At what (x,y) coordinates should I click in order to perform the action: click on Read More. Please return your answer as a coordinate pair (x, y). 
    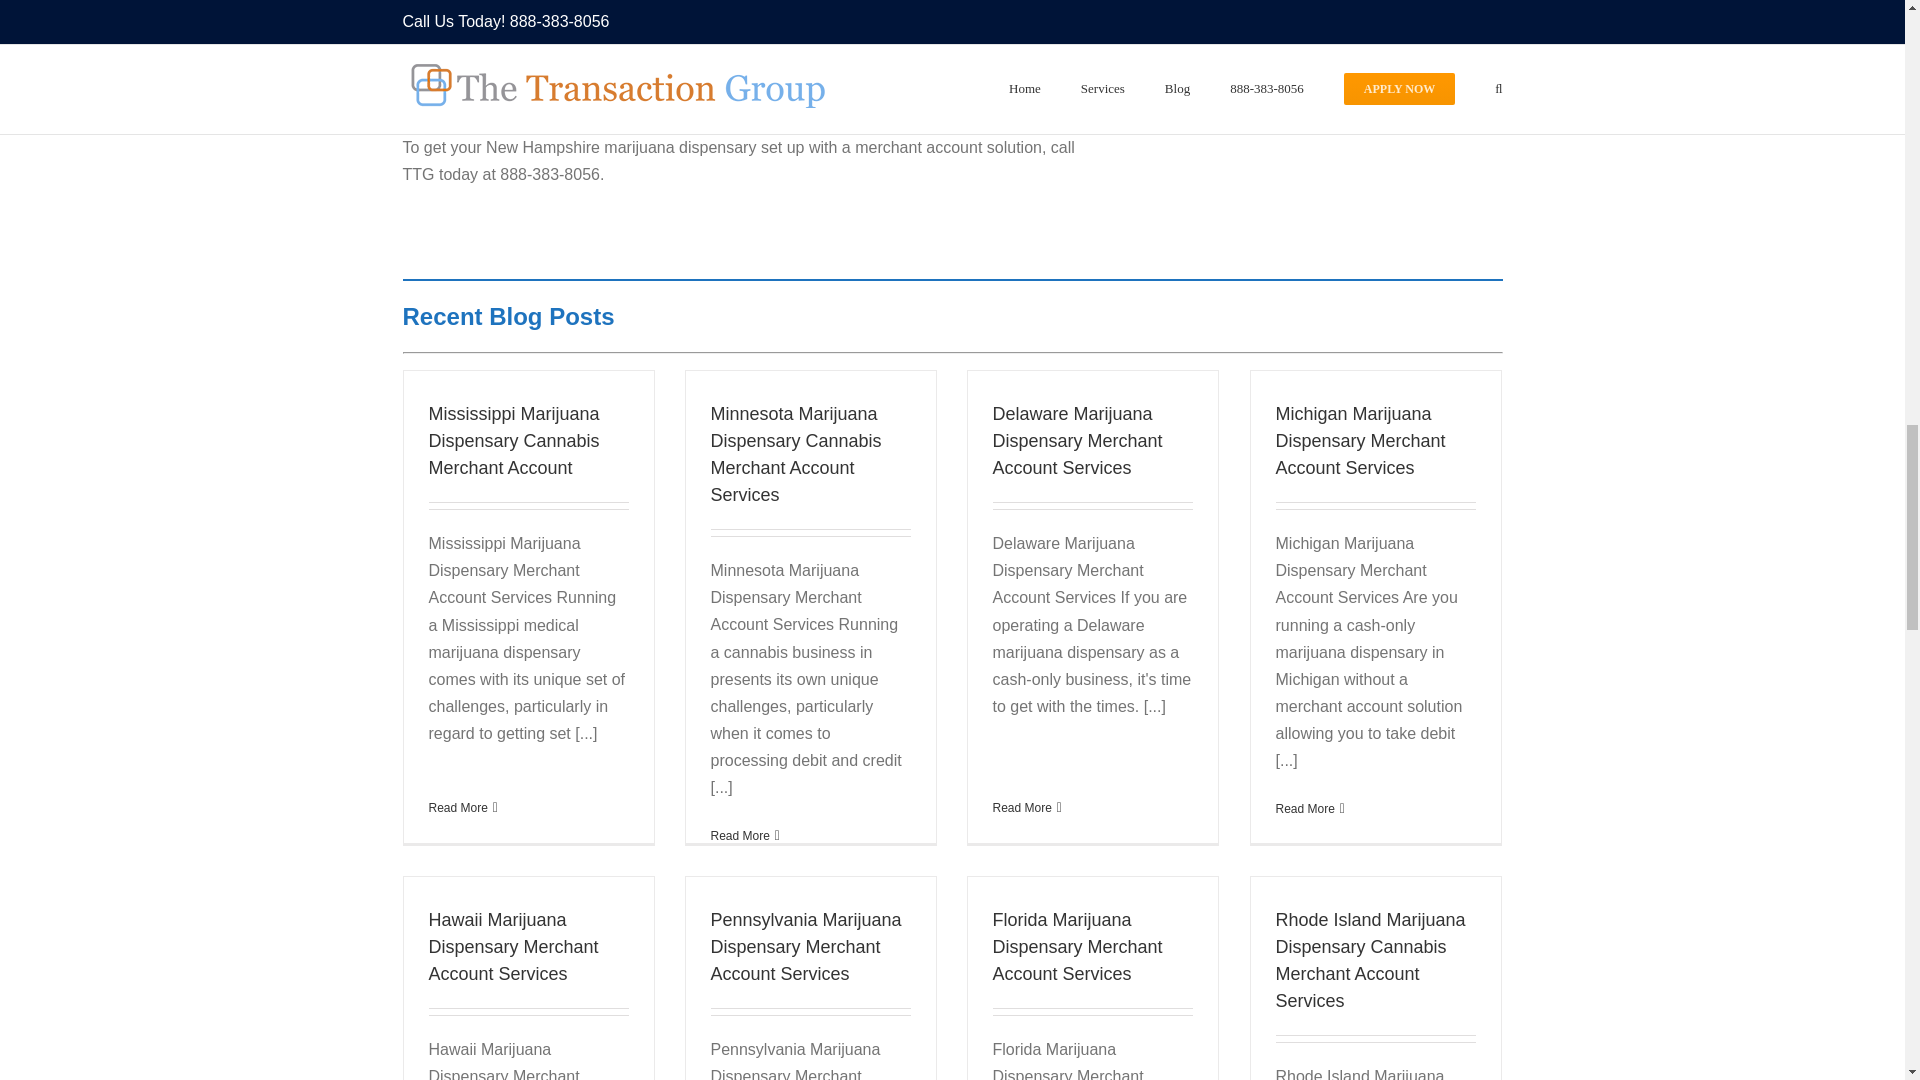
    Looking at the image, I should click on (740, 836).